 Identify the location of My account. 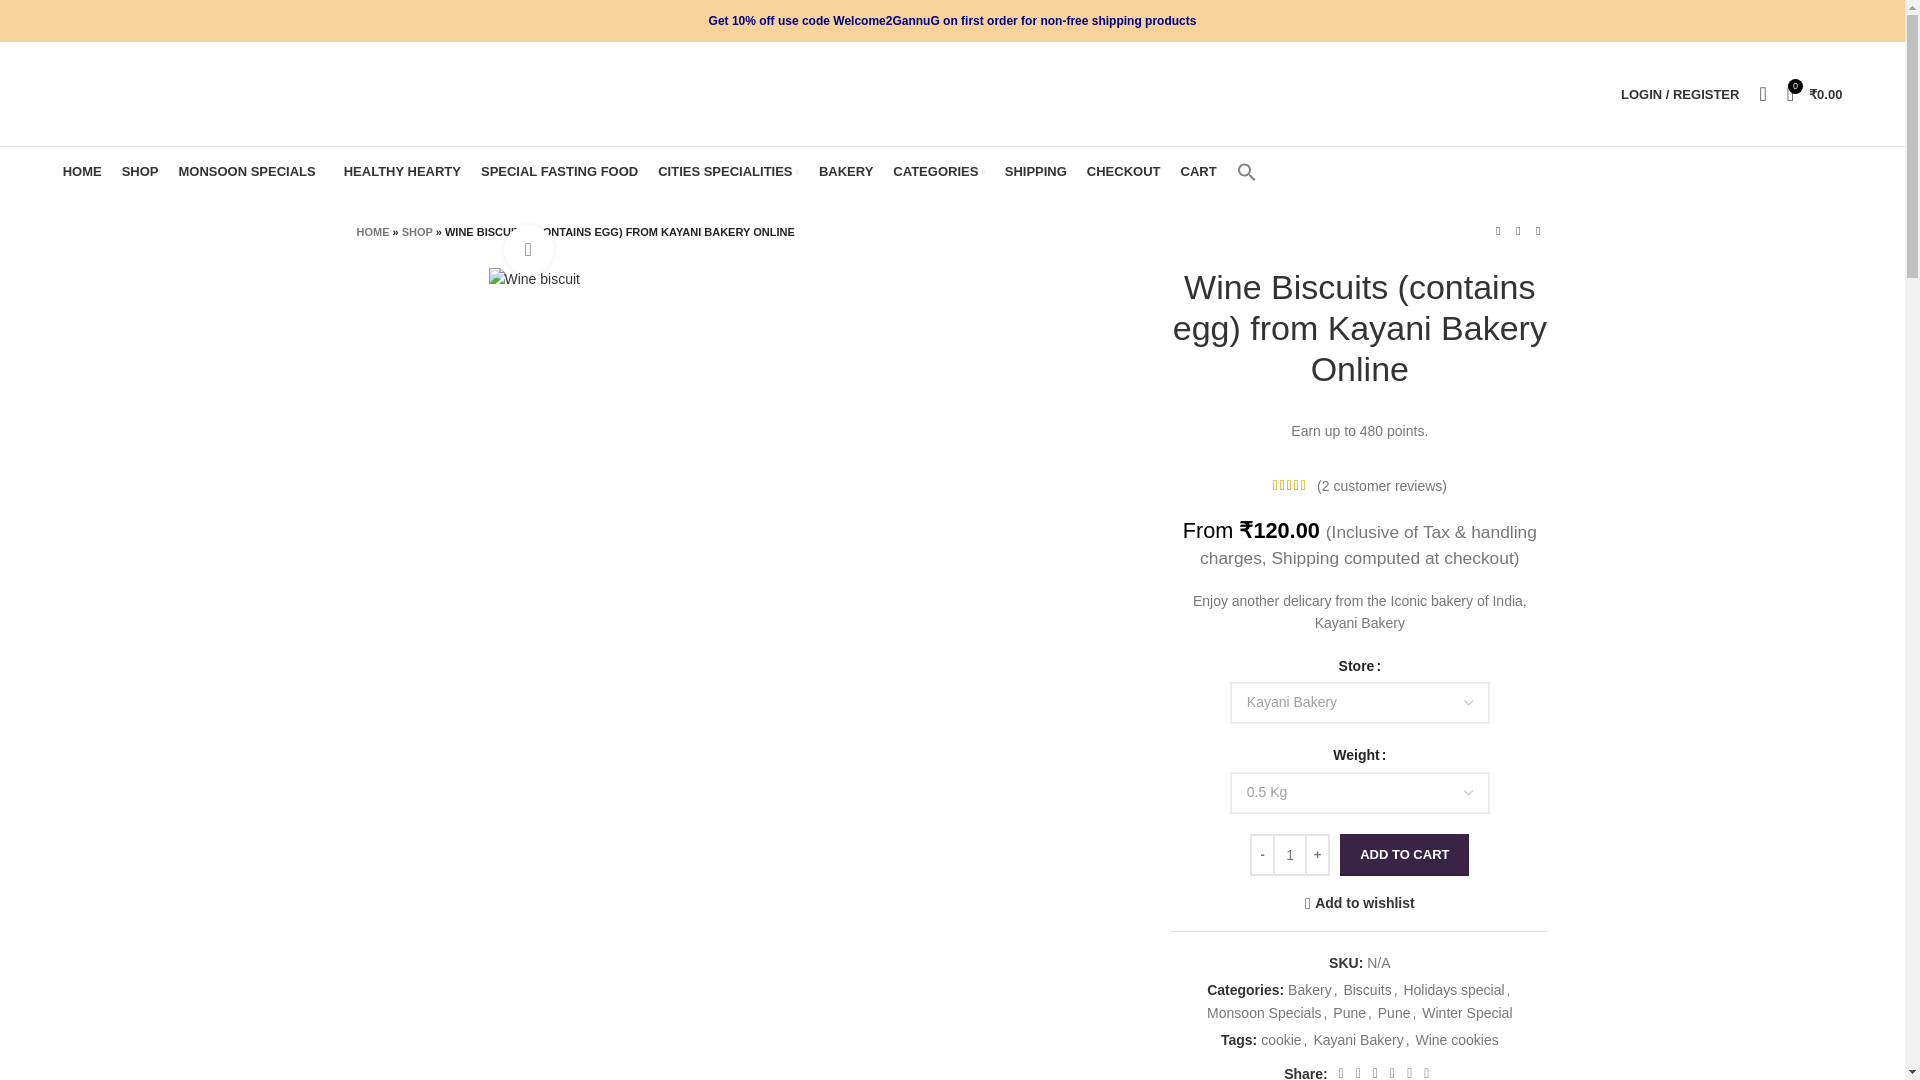
(1680, 94).